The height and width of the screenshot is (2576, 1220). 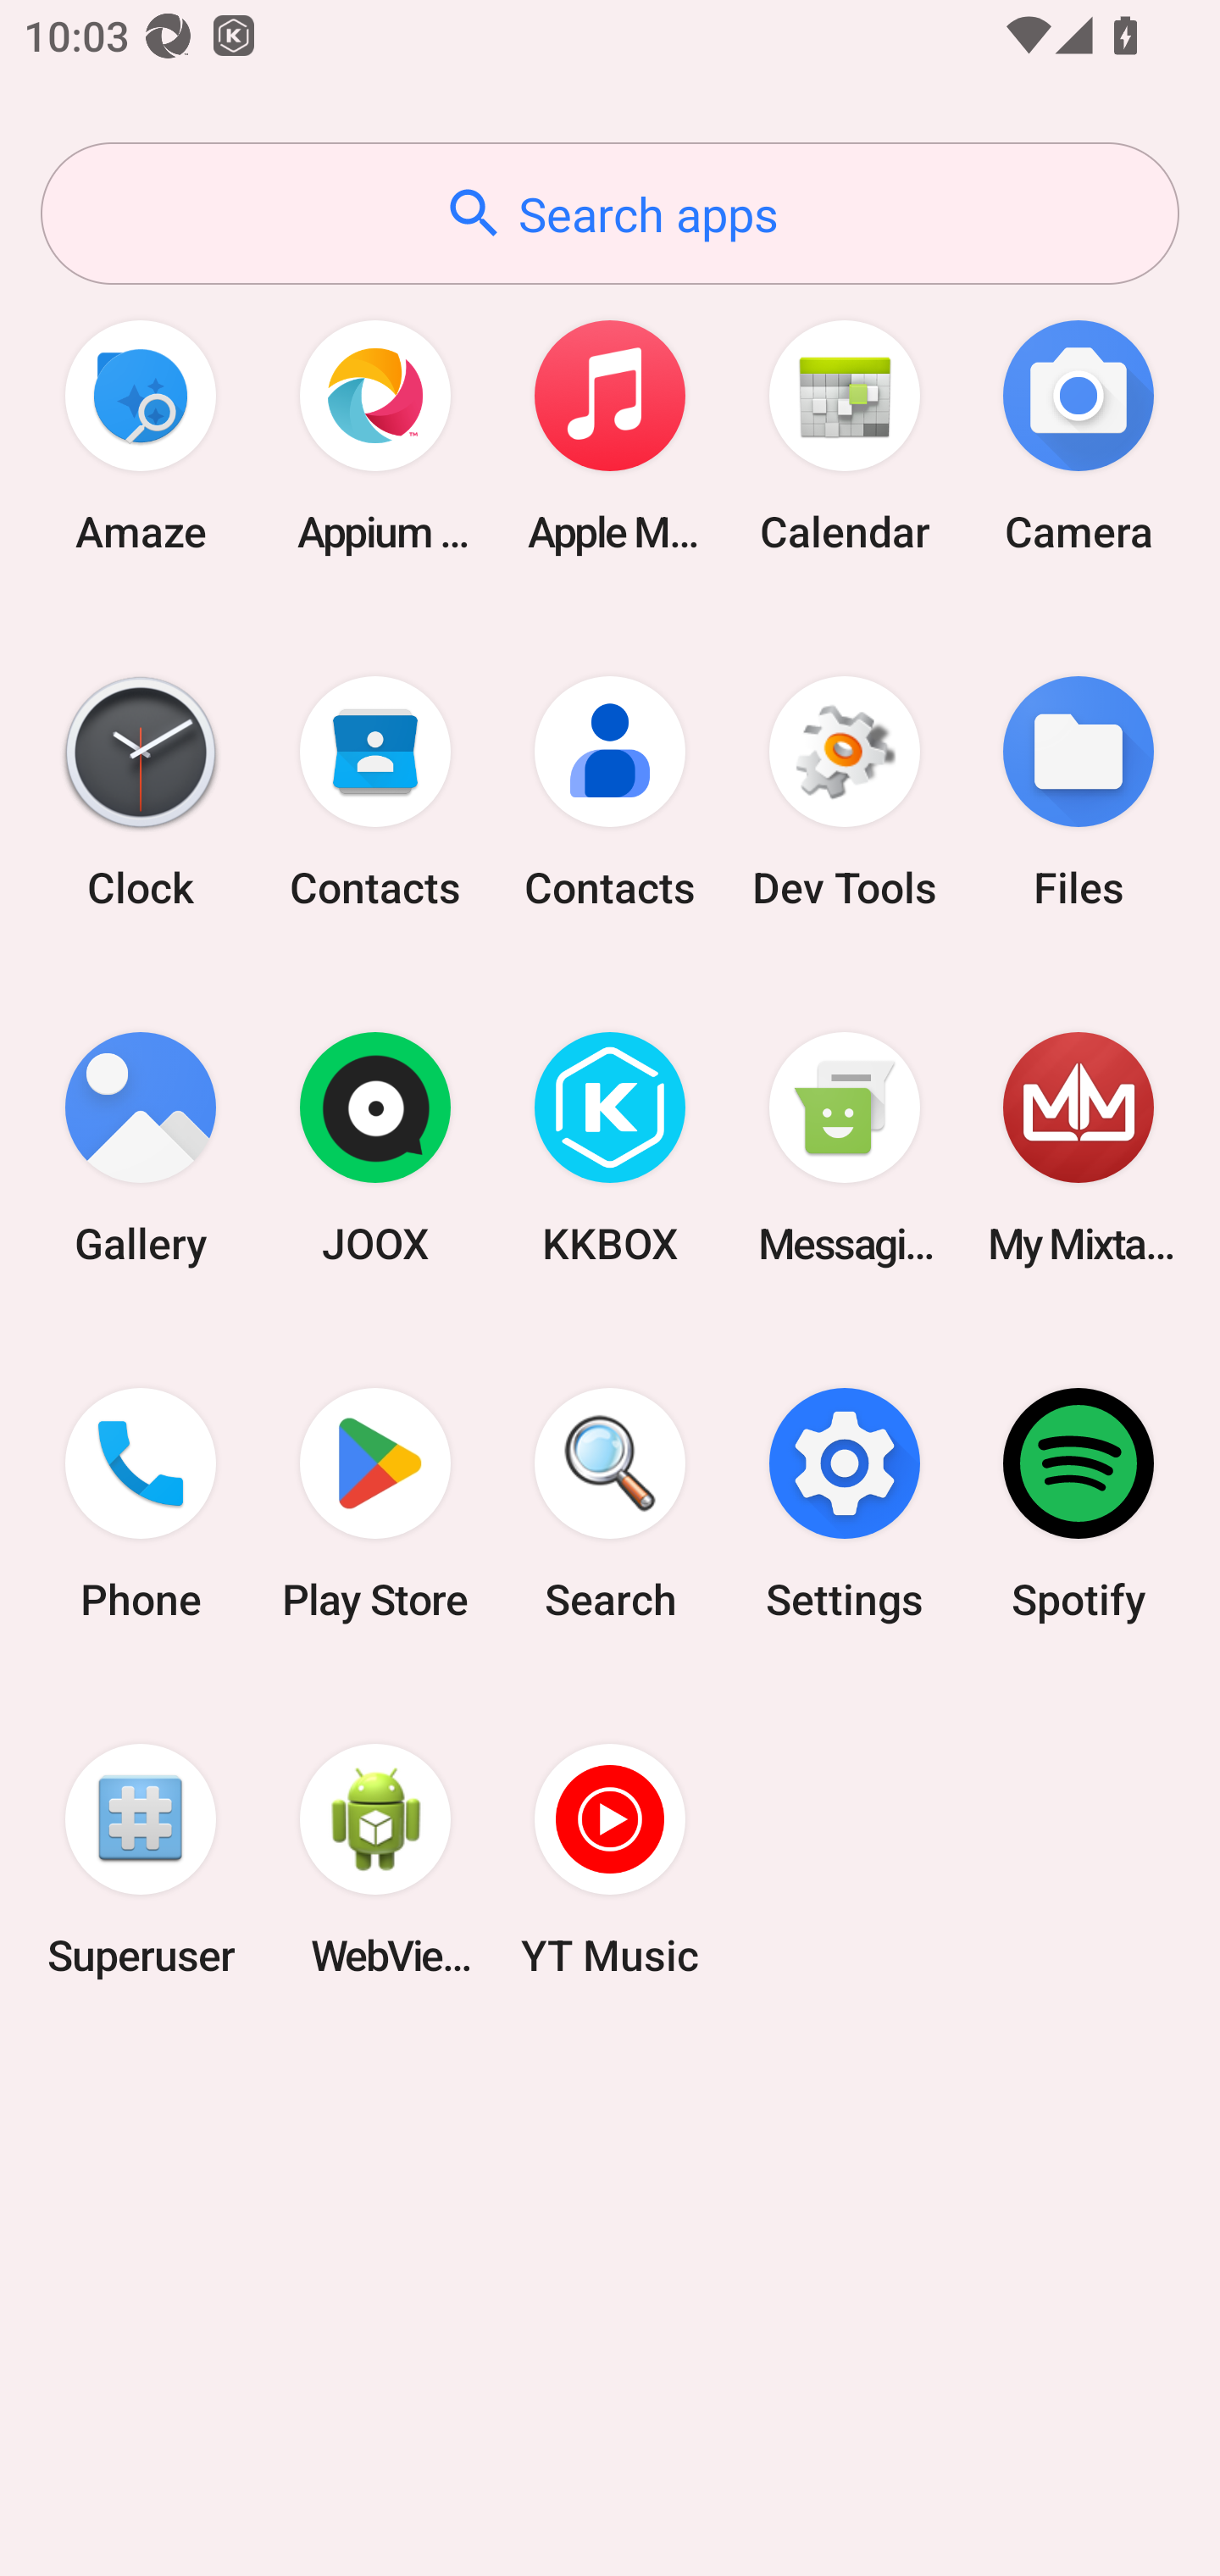 What do you see at coordinates (375, 436) in the screenshot?
I see `Appium Settings` at bounding box center [375, 436].